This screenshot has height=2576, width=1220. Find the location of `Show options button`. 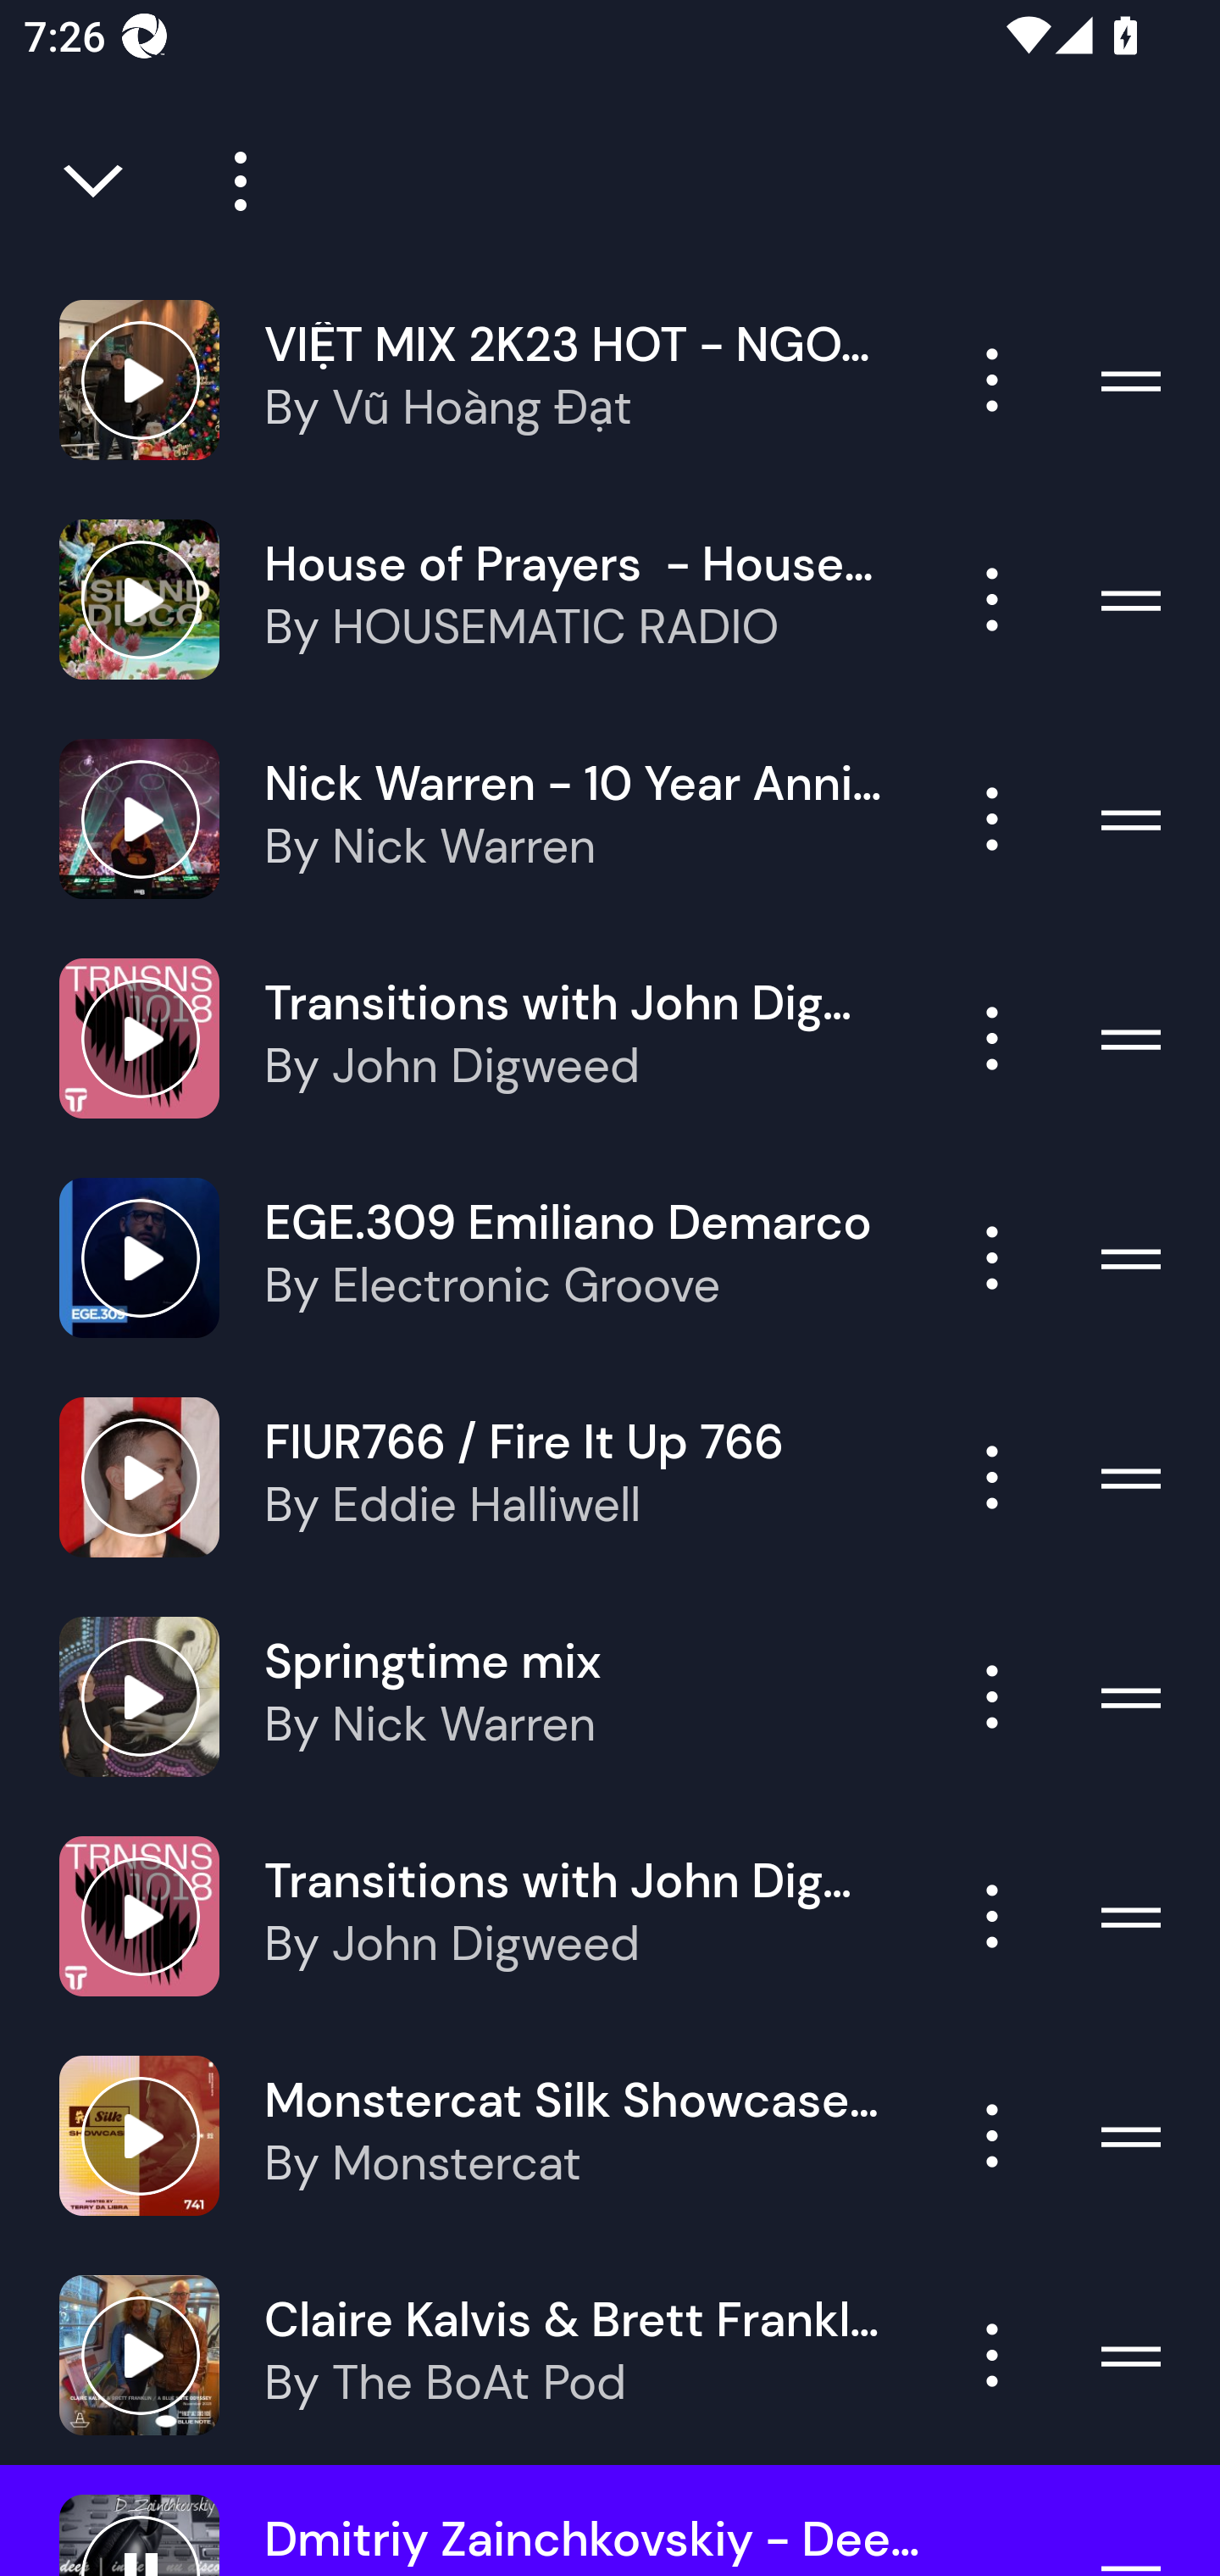

Show options button is located at coordinates (992, 1037).